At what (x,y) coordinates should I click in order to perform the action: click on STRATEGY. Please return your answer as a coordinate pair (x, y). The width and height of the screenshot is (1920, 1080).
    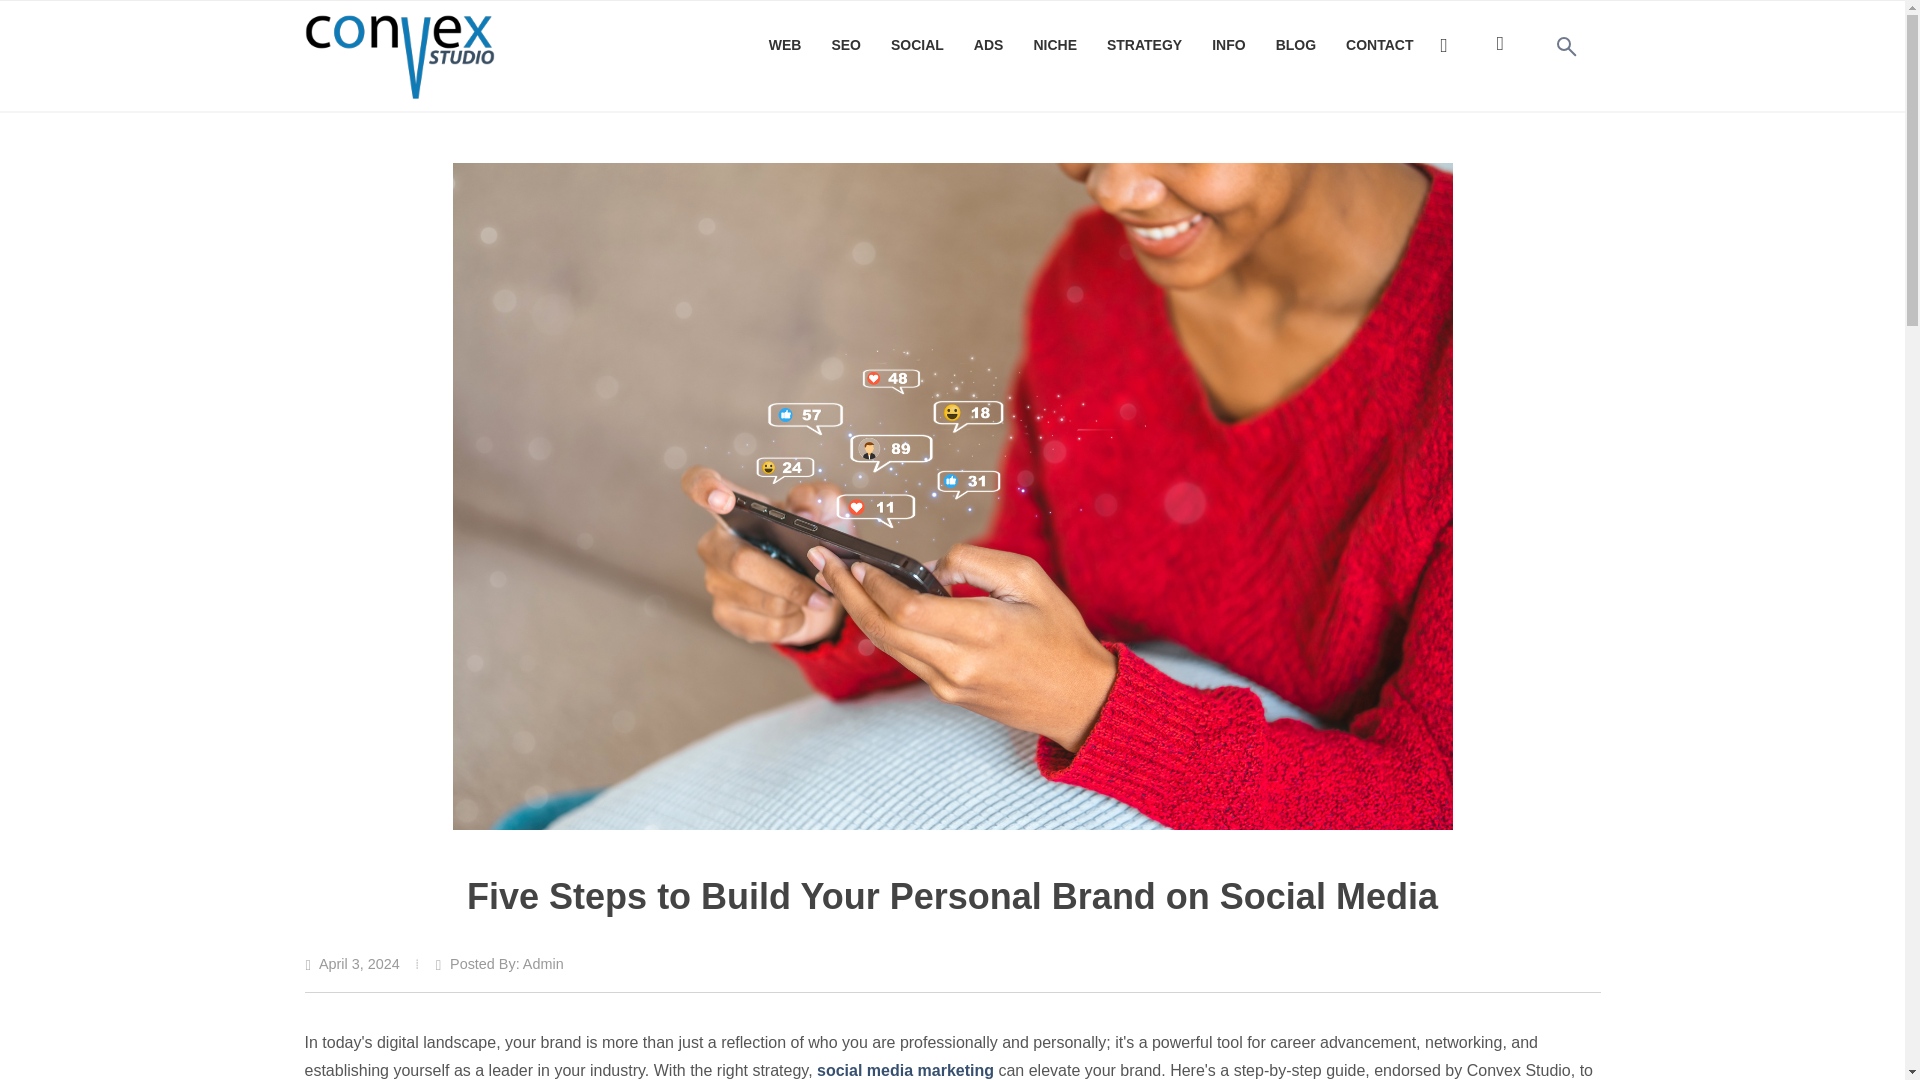
    Looking at the image, I should click on (1144, 46).